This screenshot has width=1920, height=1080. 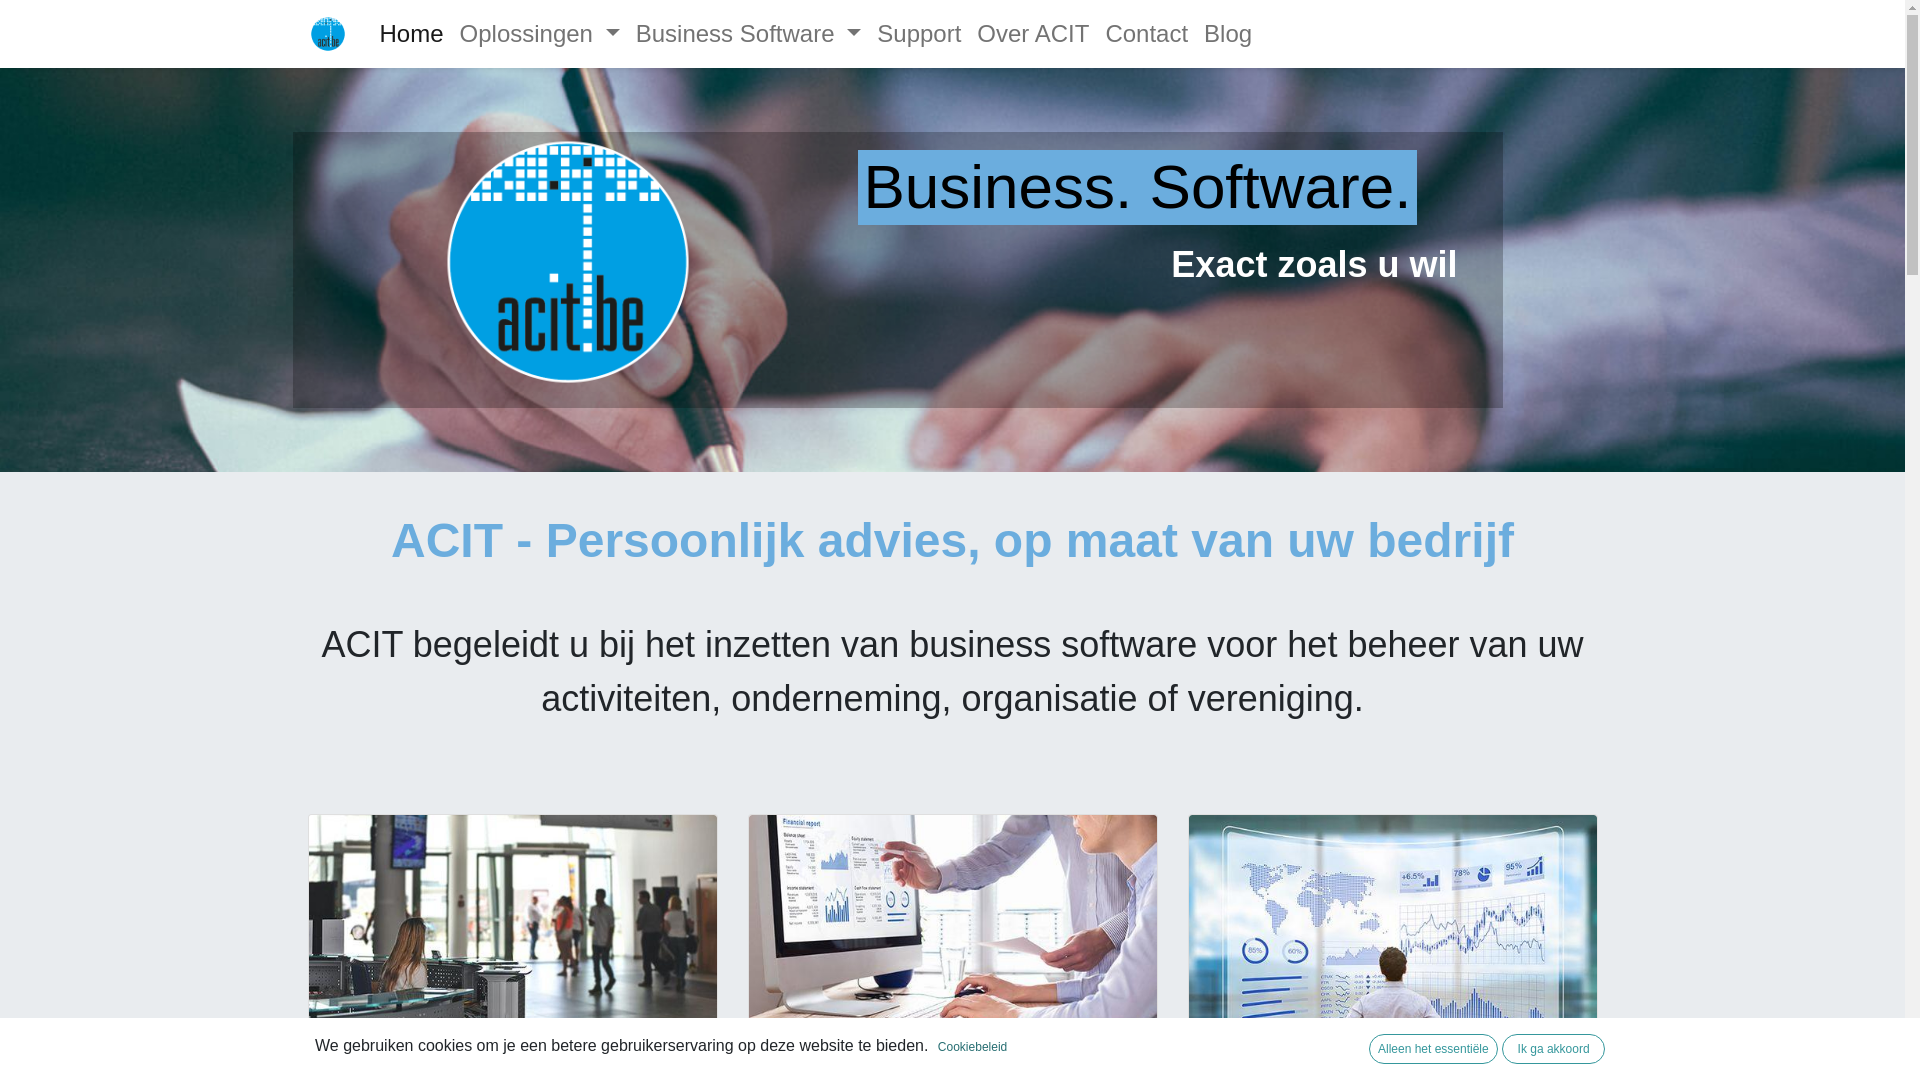 What do you see at coordinates (540, 34) in the screenshot?
I see `Oplossingen` at bounding box center [540, 34].